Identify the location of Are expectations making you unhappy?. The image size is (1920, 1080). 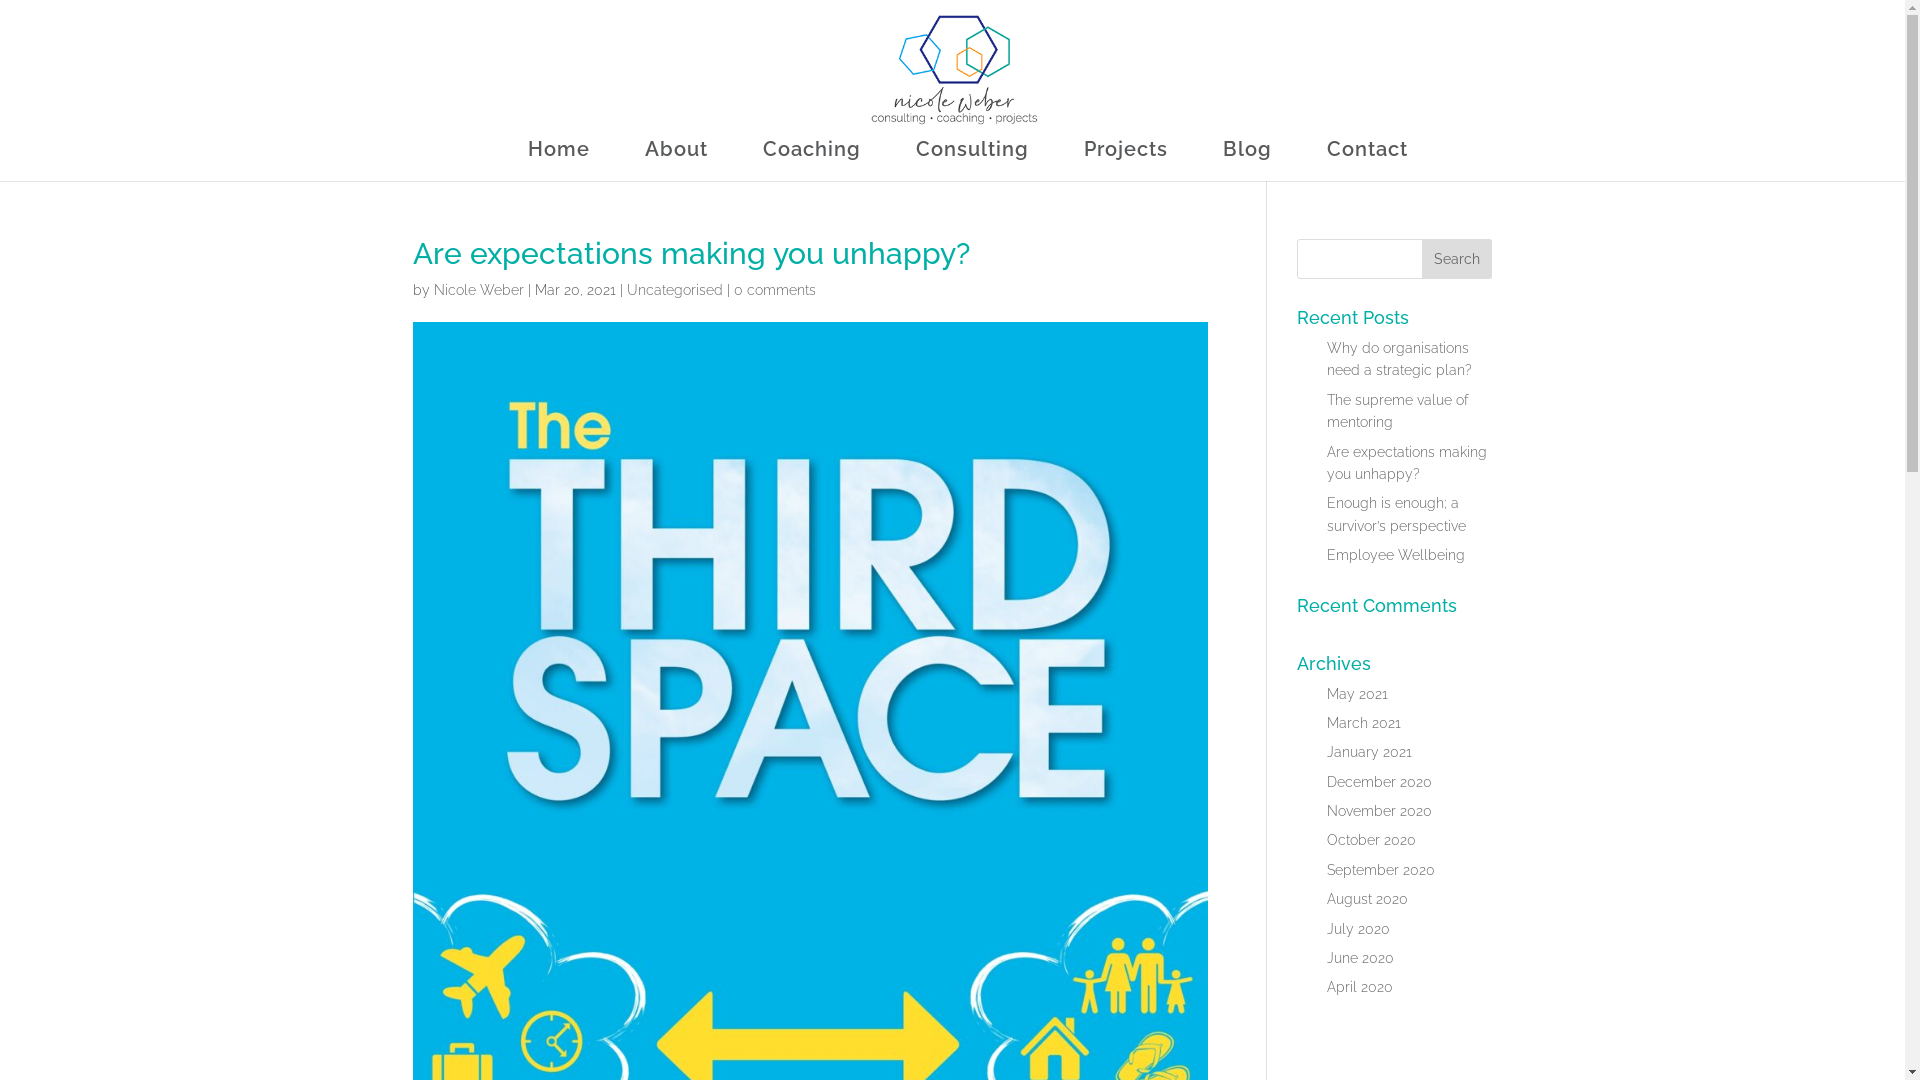
(1407, 463).